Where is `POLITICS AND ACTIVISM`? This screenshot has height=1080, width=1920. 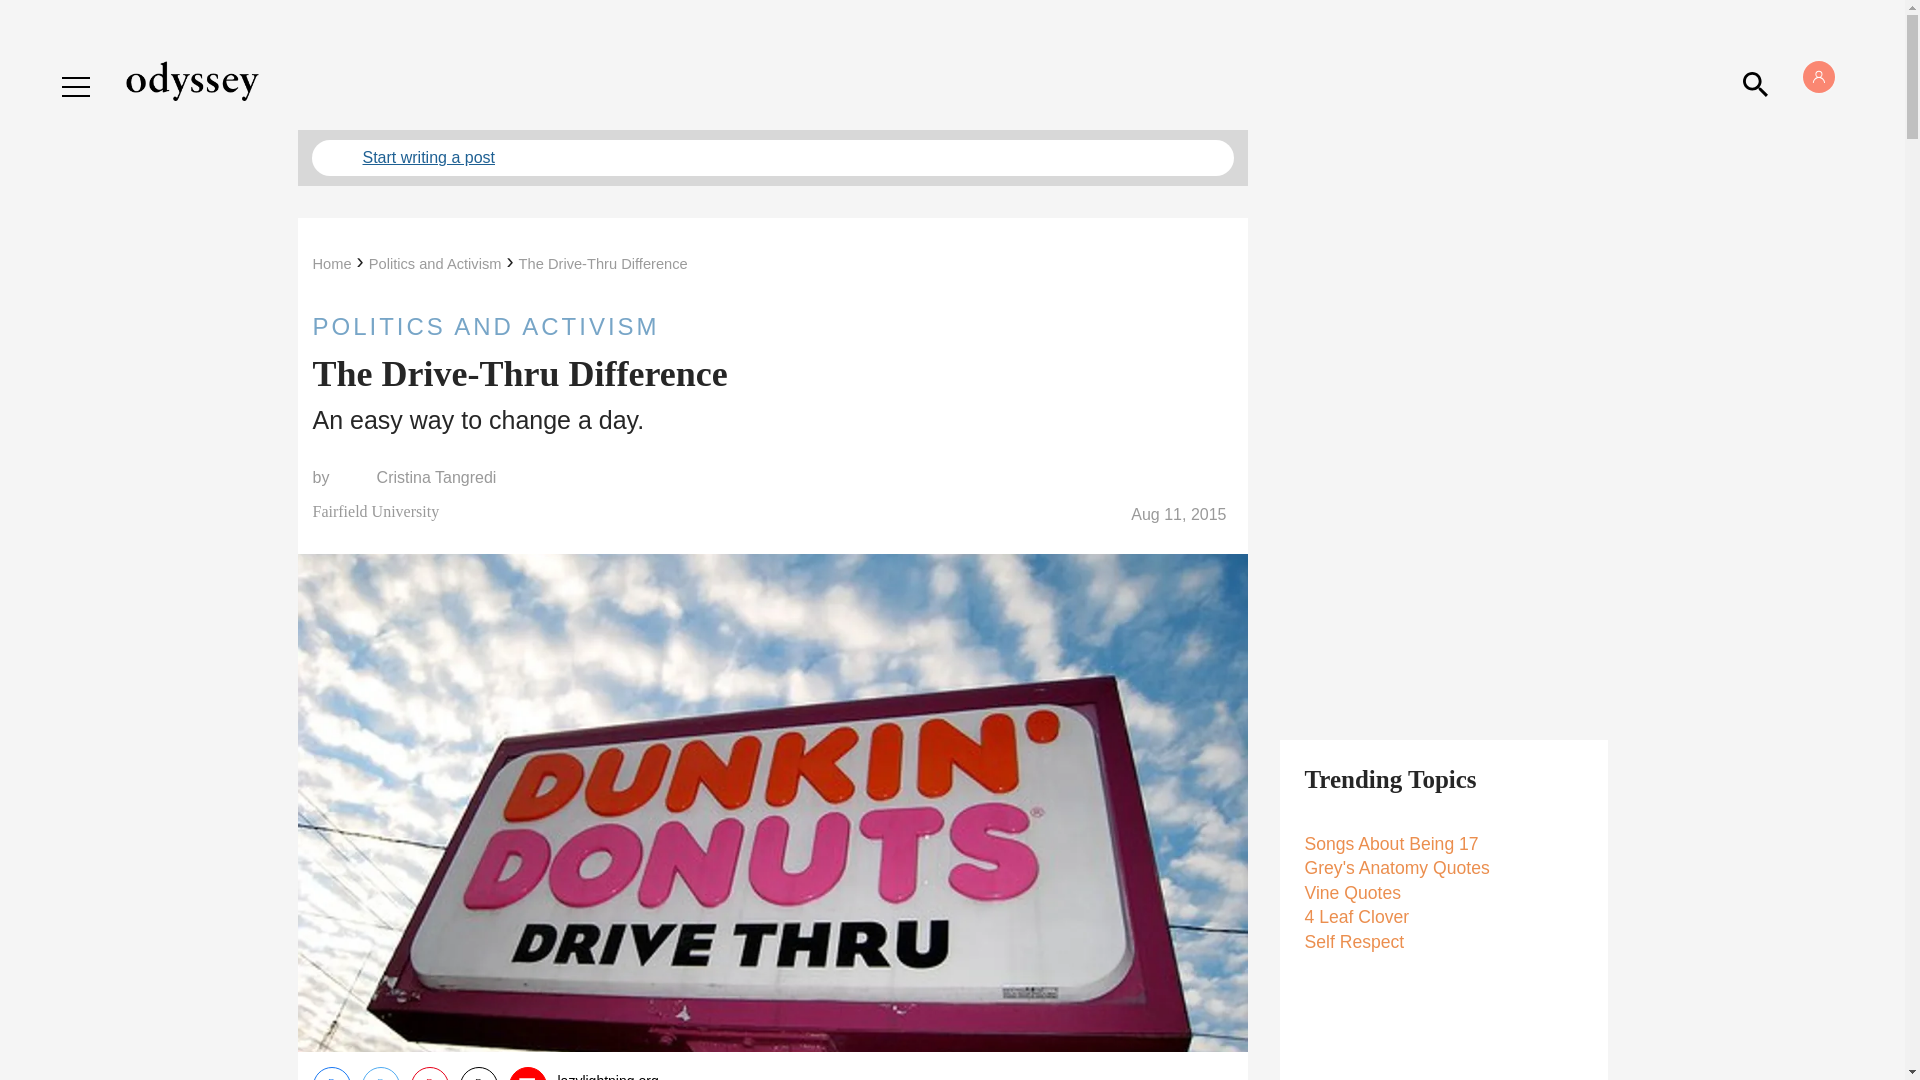
POLITICS AND ACTIVISM is located at coordinates (772, 326).